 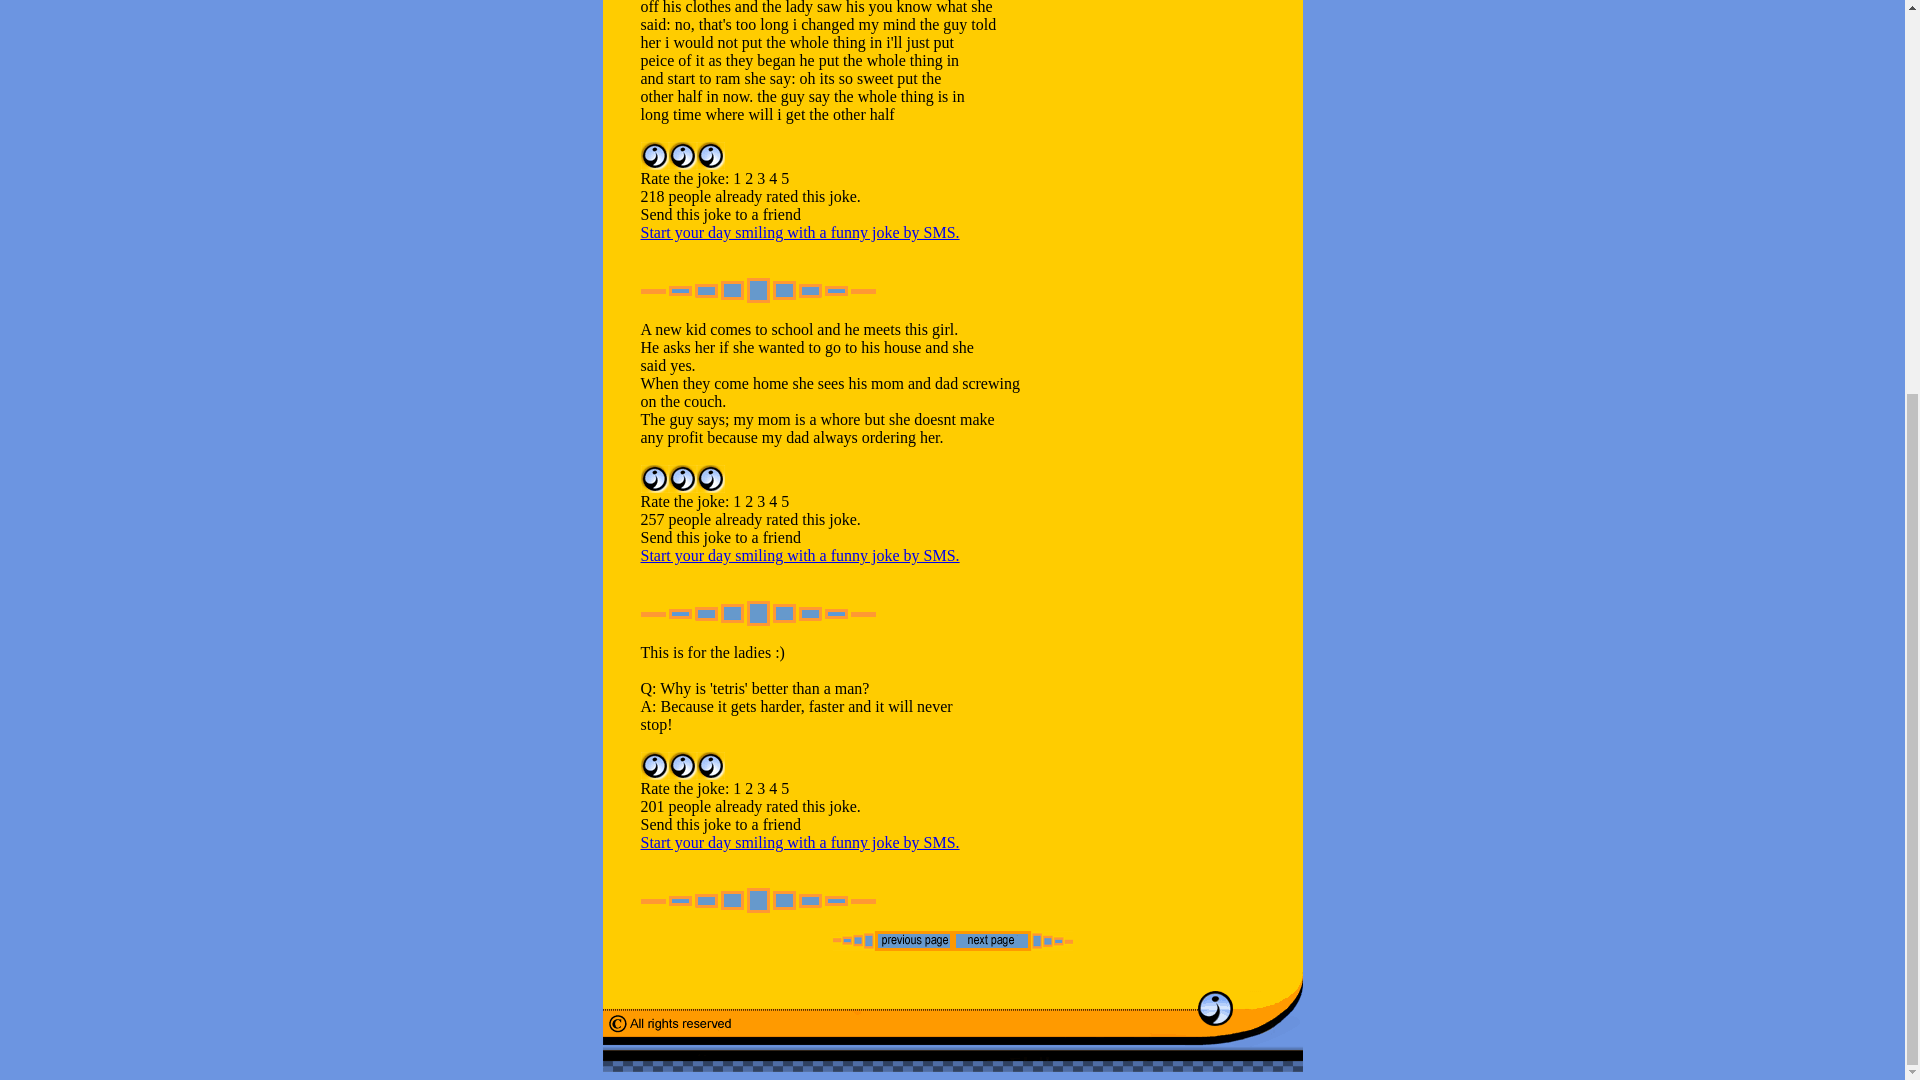 What do you see at coordinates (720, 824) in the screenshot?
I see `Send this joke to a friend` at bounding box center [720, 824].